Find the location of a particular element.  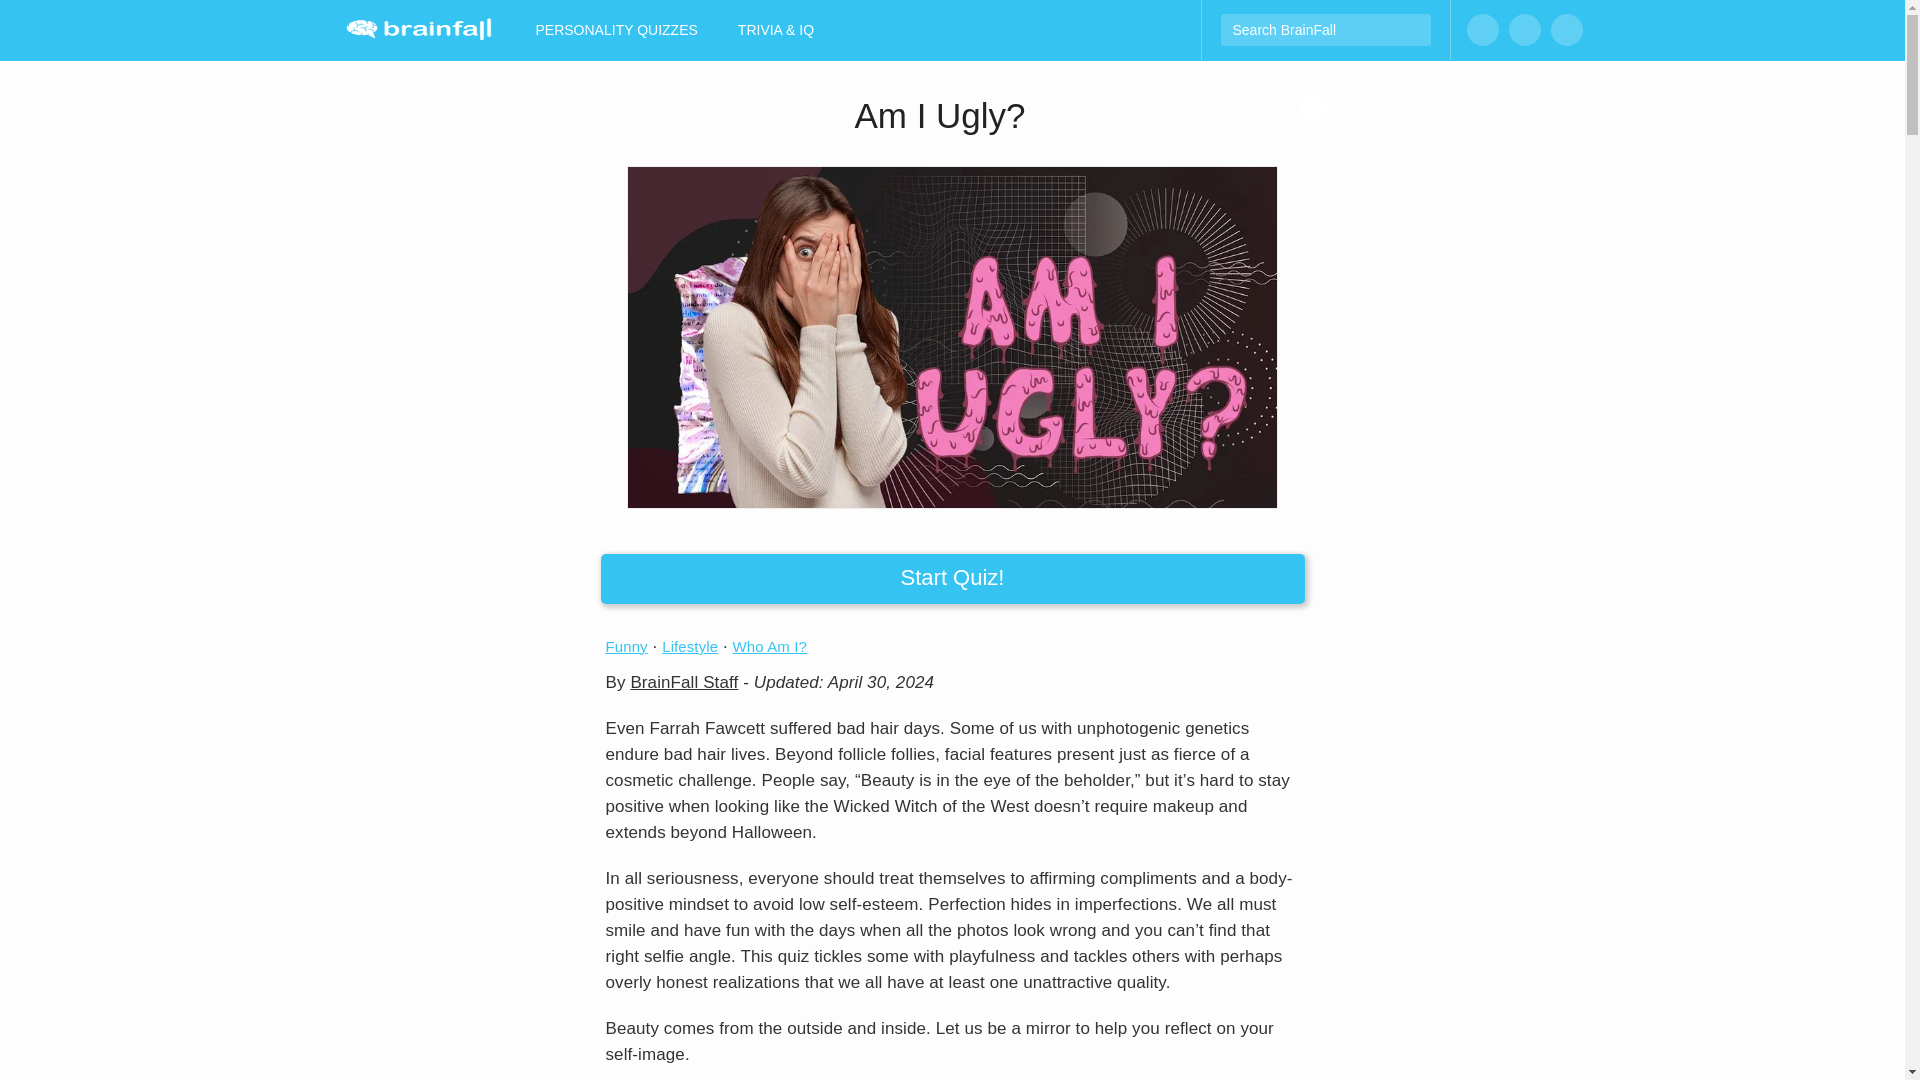

Like us on Facebook! is located at coordinates (1482, 30).